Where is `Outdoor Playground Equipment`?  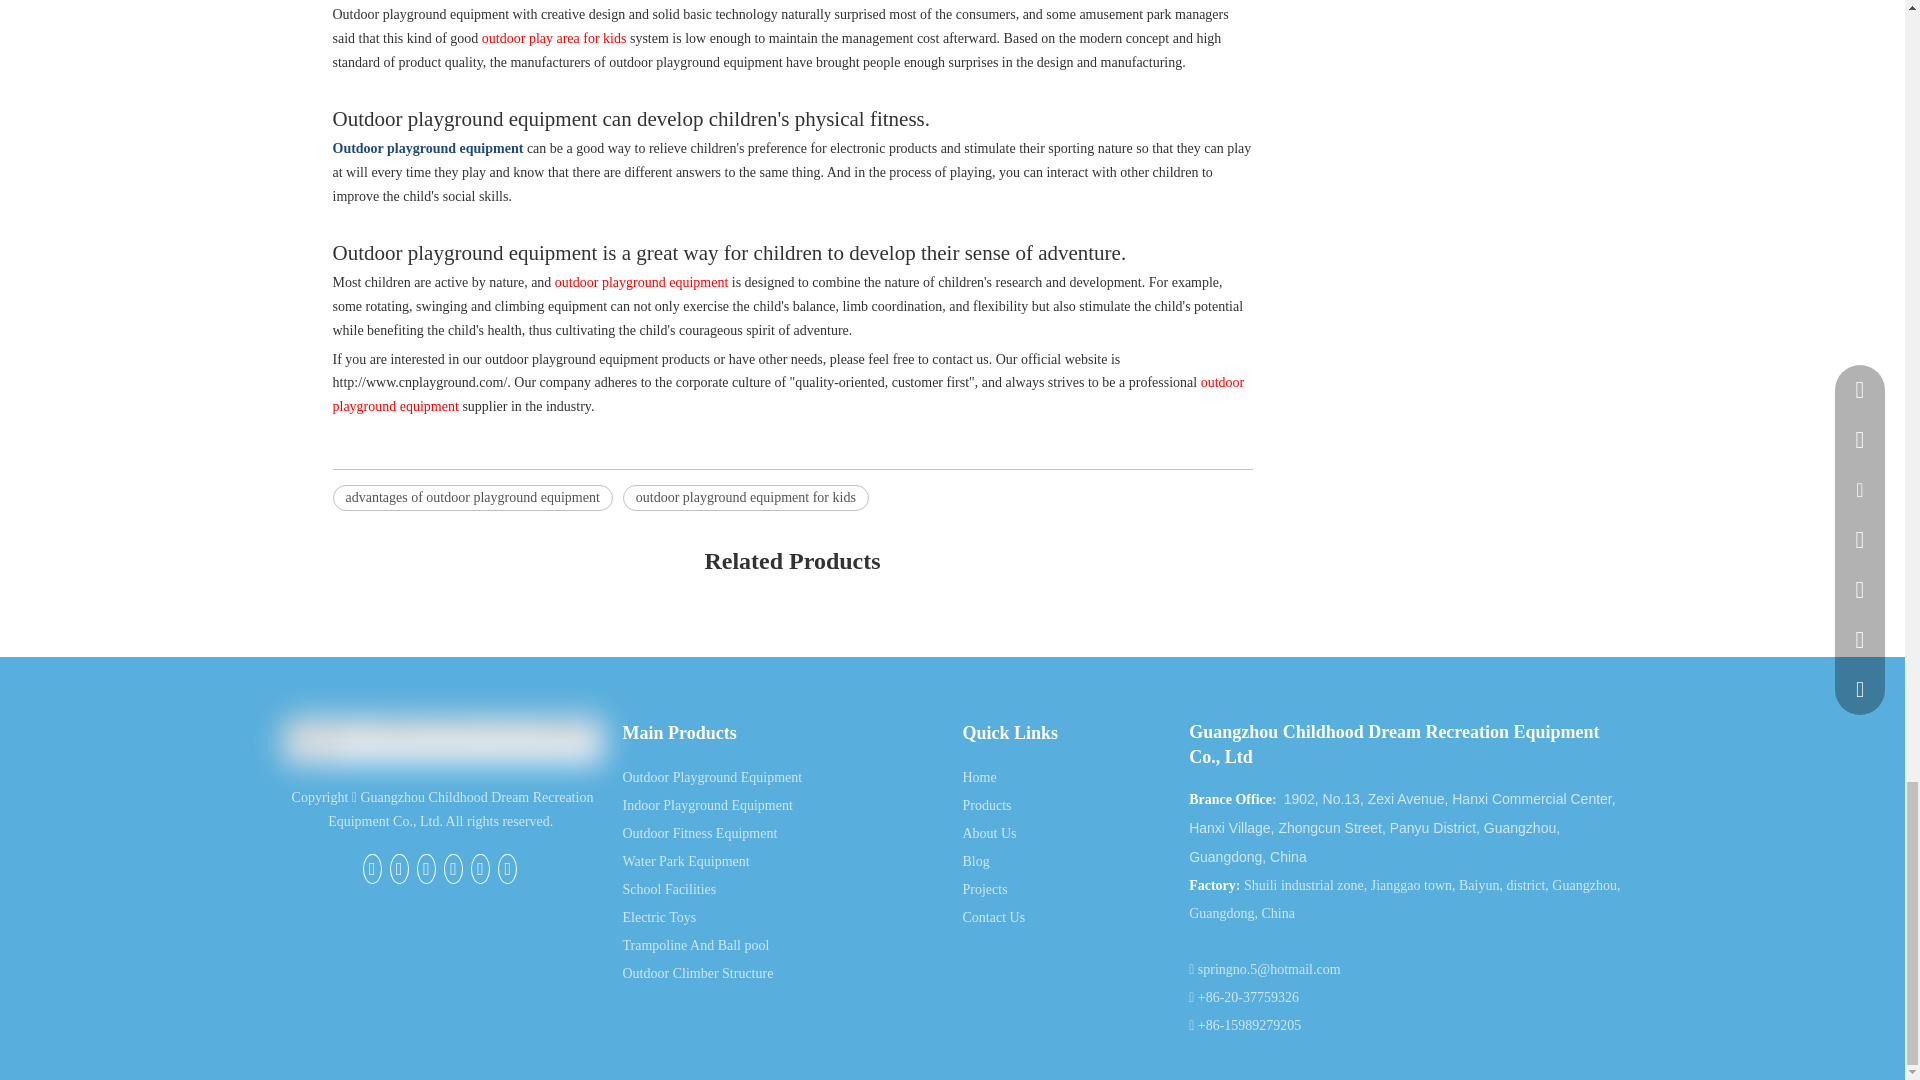 Outdoor Playground Equipment is located at coordinates (712, 778).